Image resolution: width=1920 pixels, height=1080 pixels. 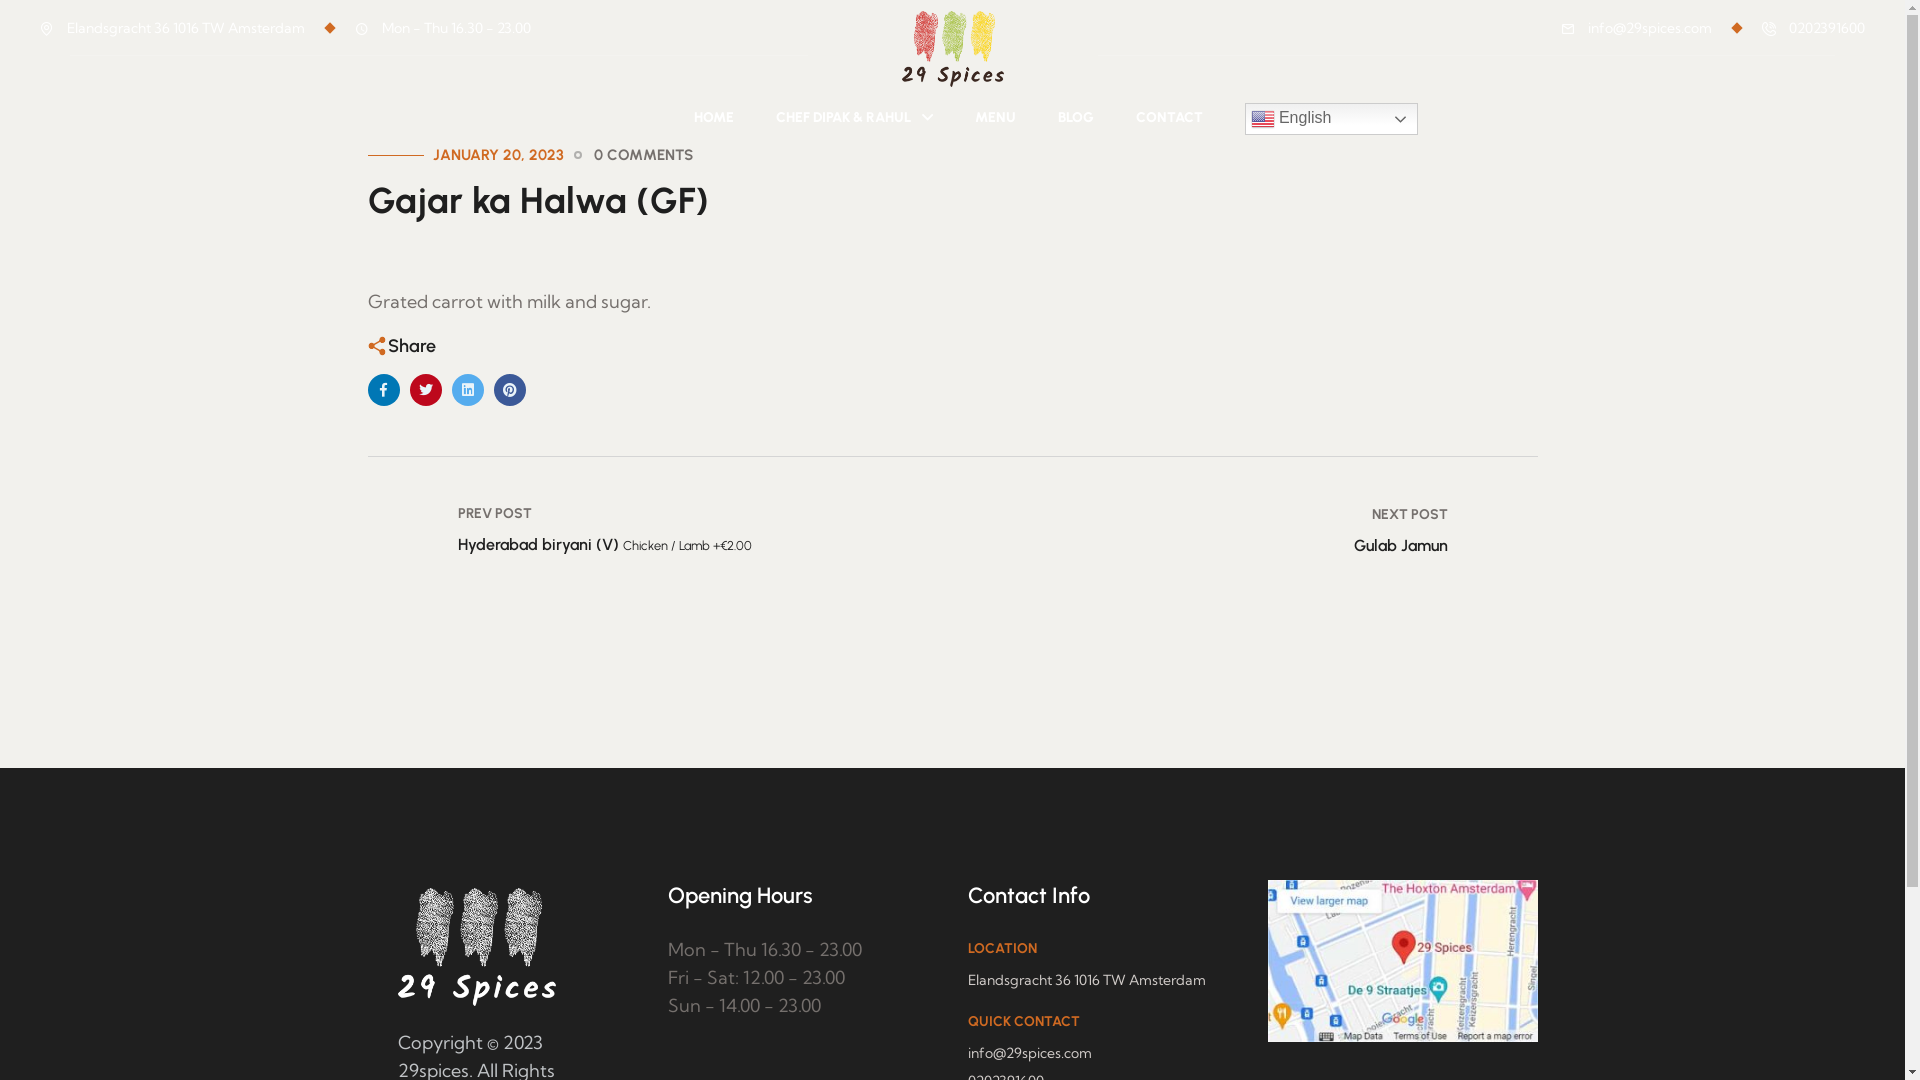 What do you see at coordinates (1170, 110) in the screenshot?
I see `CONTACT` at bounding box center [1170, 110].